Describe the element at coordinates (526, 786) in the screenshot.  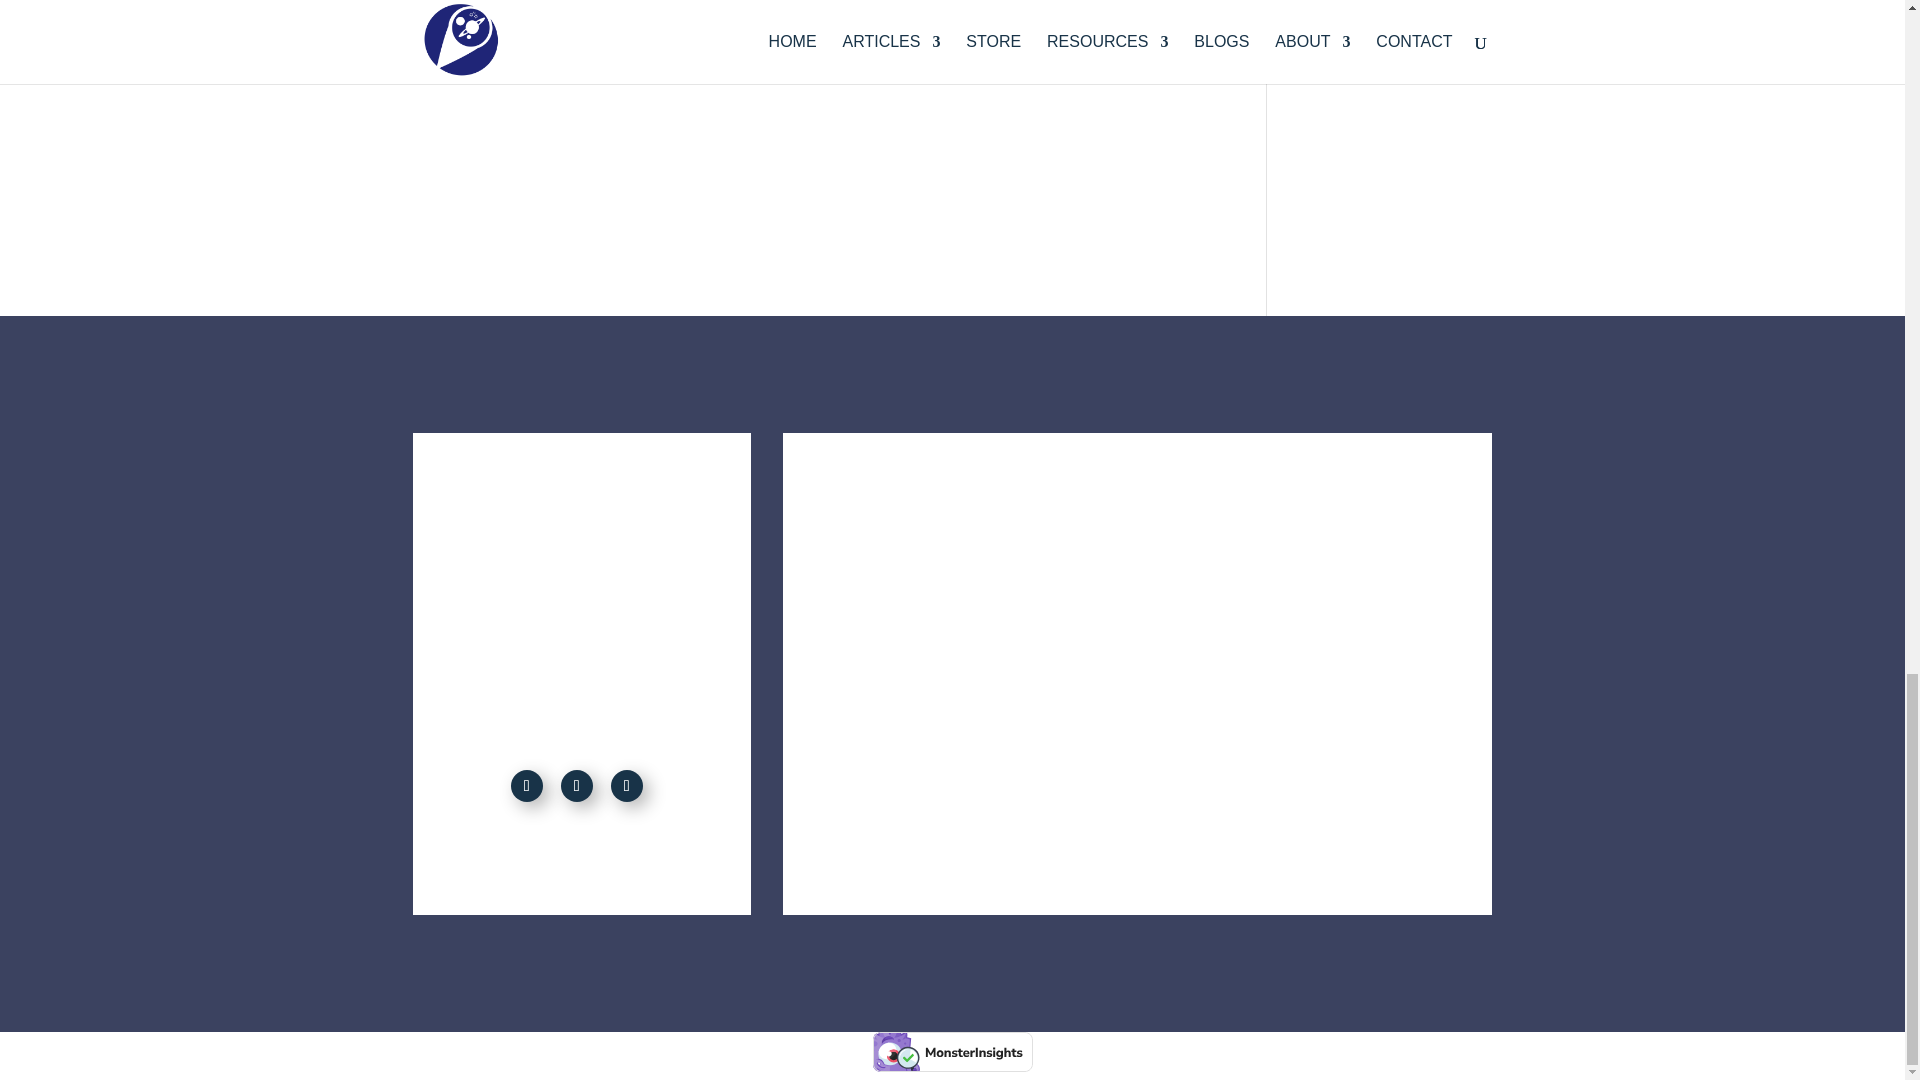
I see `Follow on Facebook` at that location.